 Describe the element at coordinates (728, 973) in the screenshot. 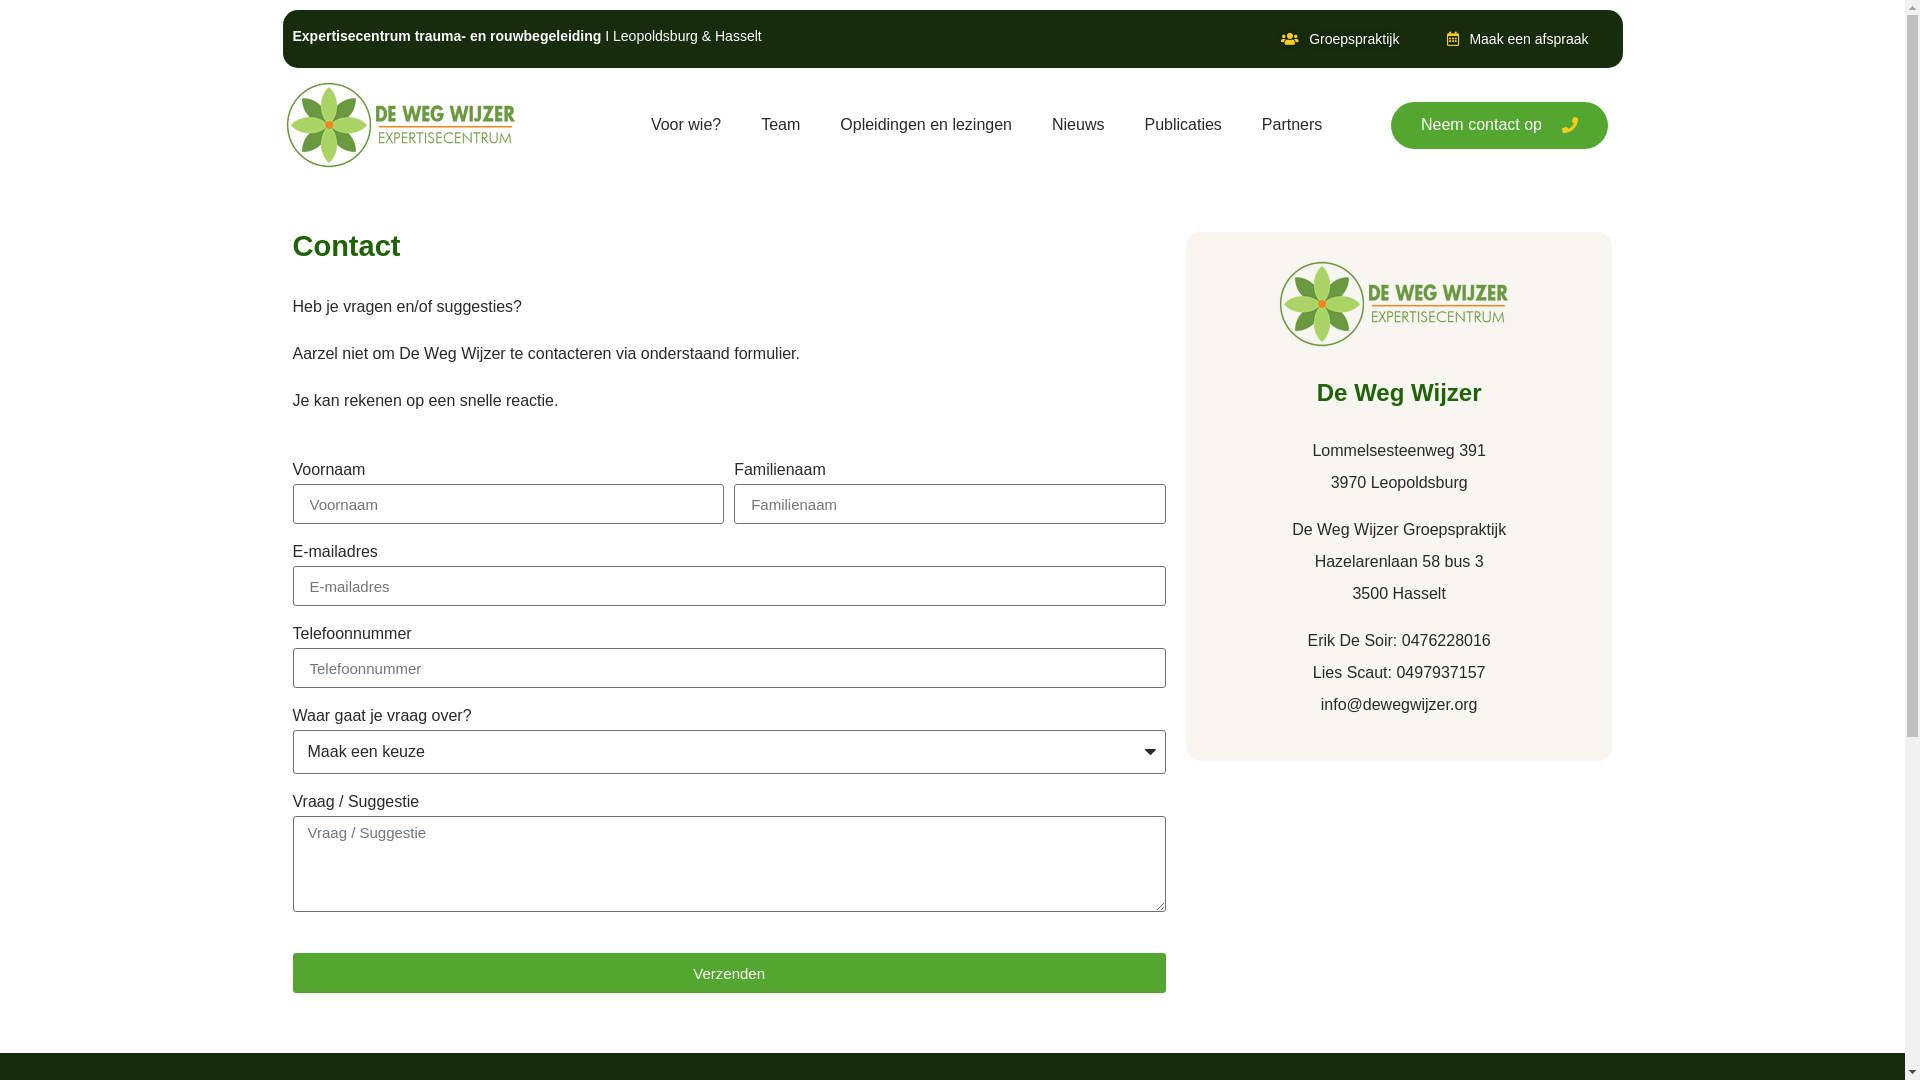

I see `Verzenden` at that location.